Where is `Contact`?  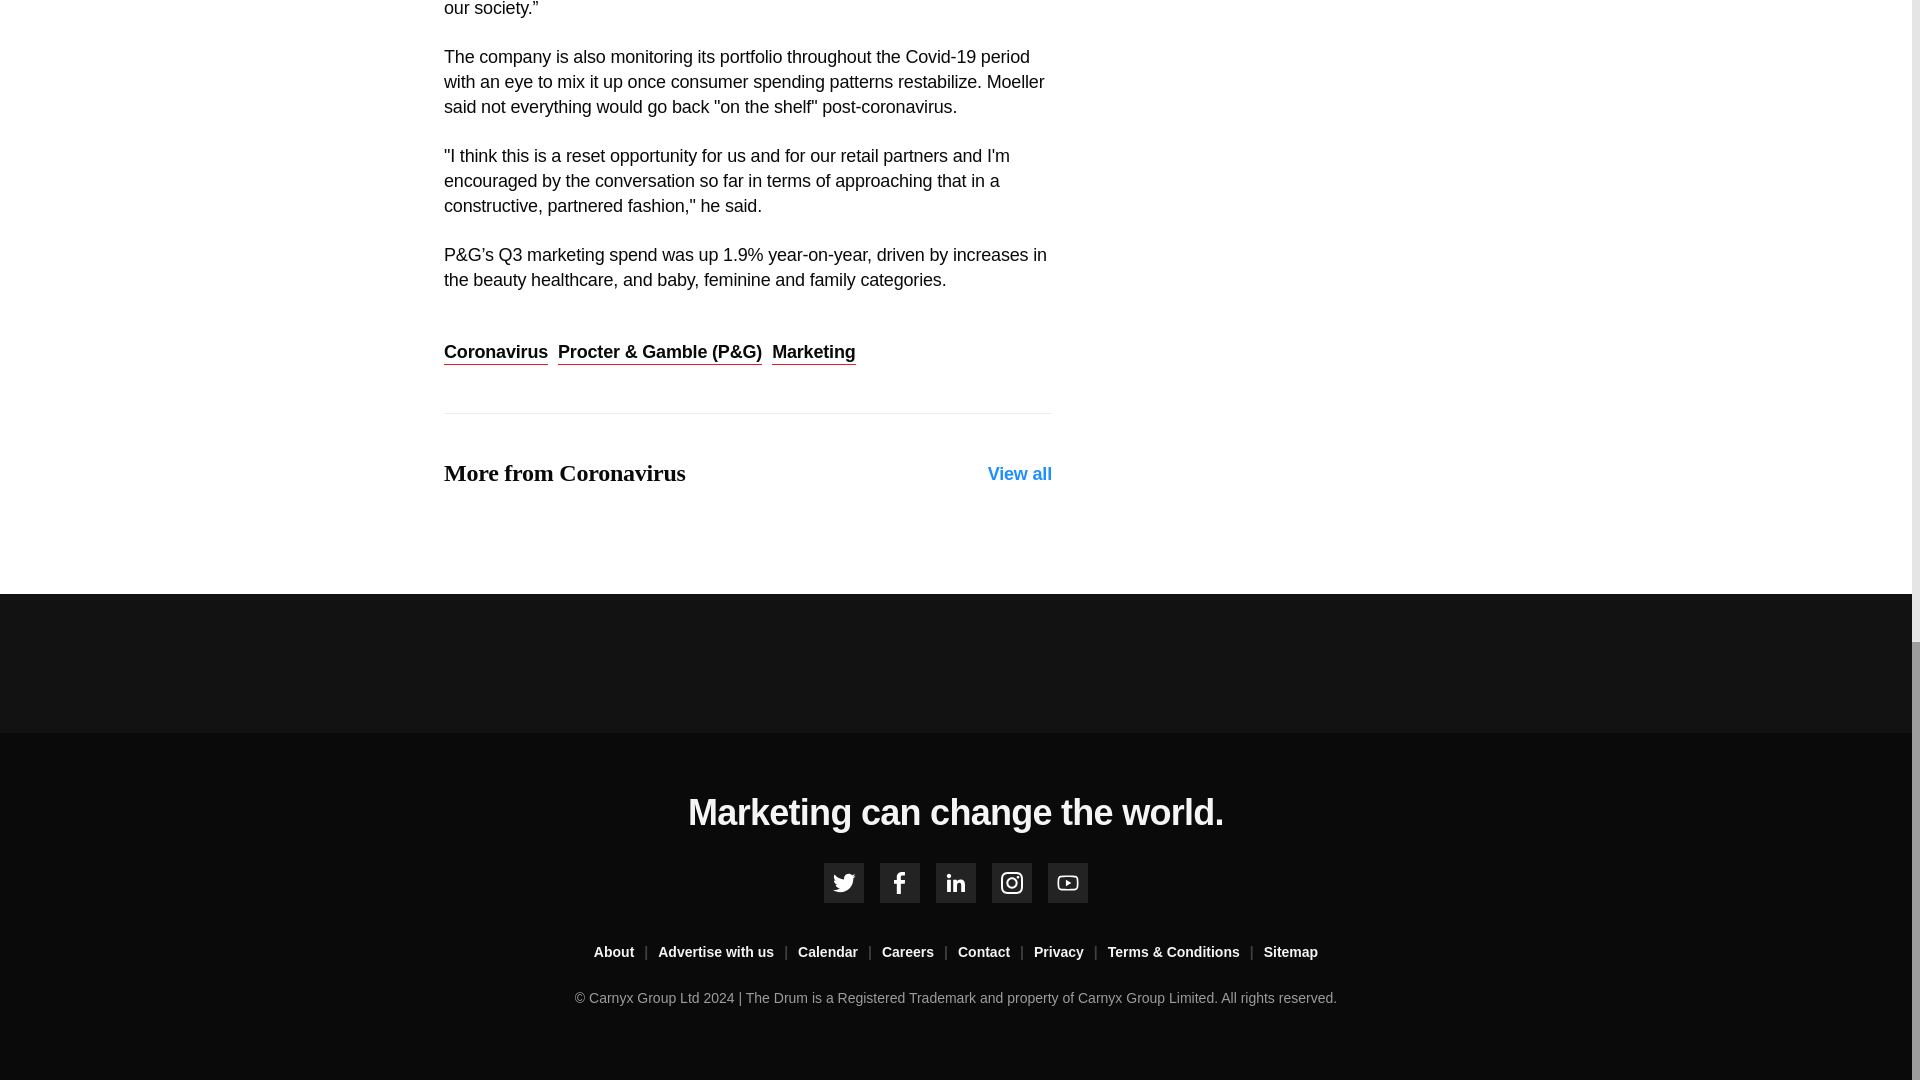 Contact is located at coordinates (996, 952).